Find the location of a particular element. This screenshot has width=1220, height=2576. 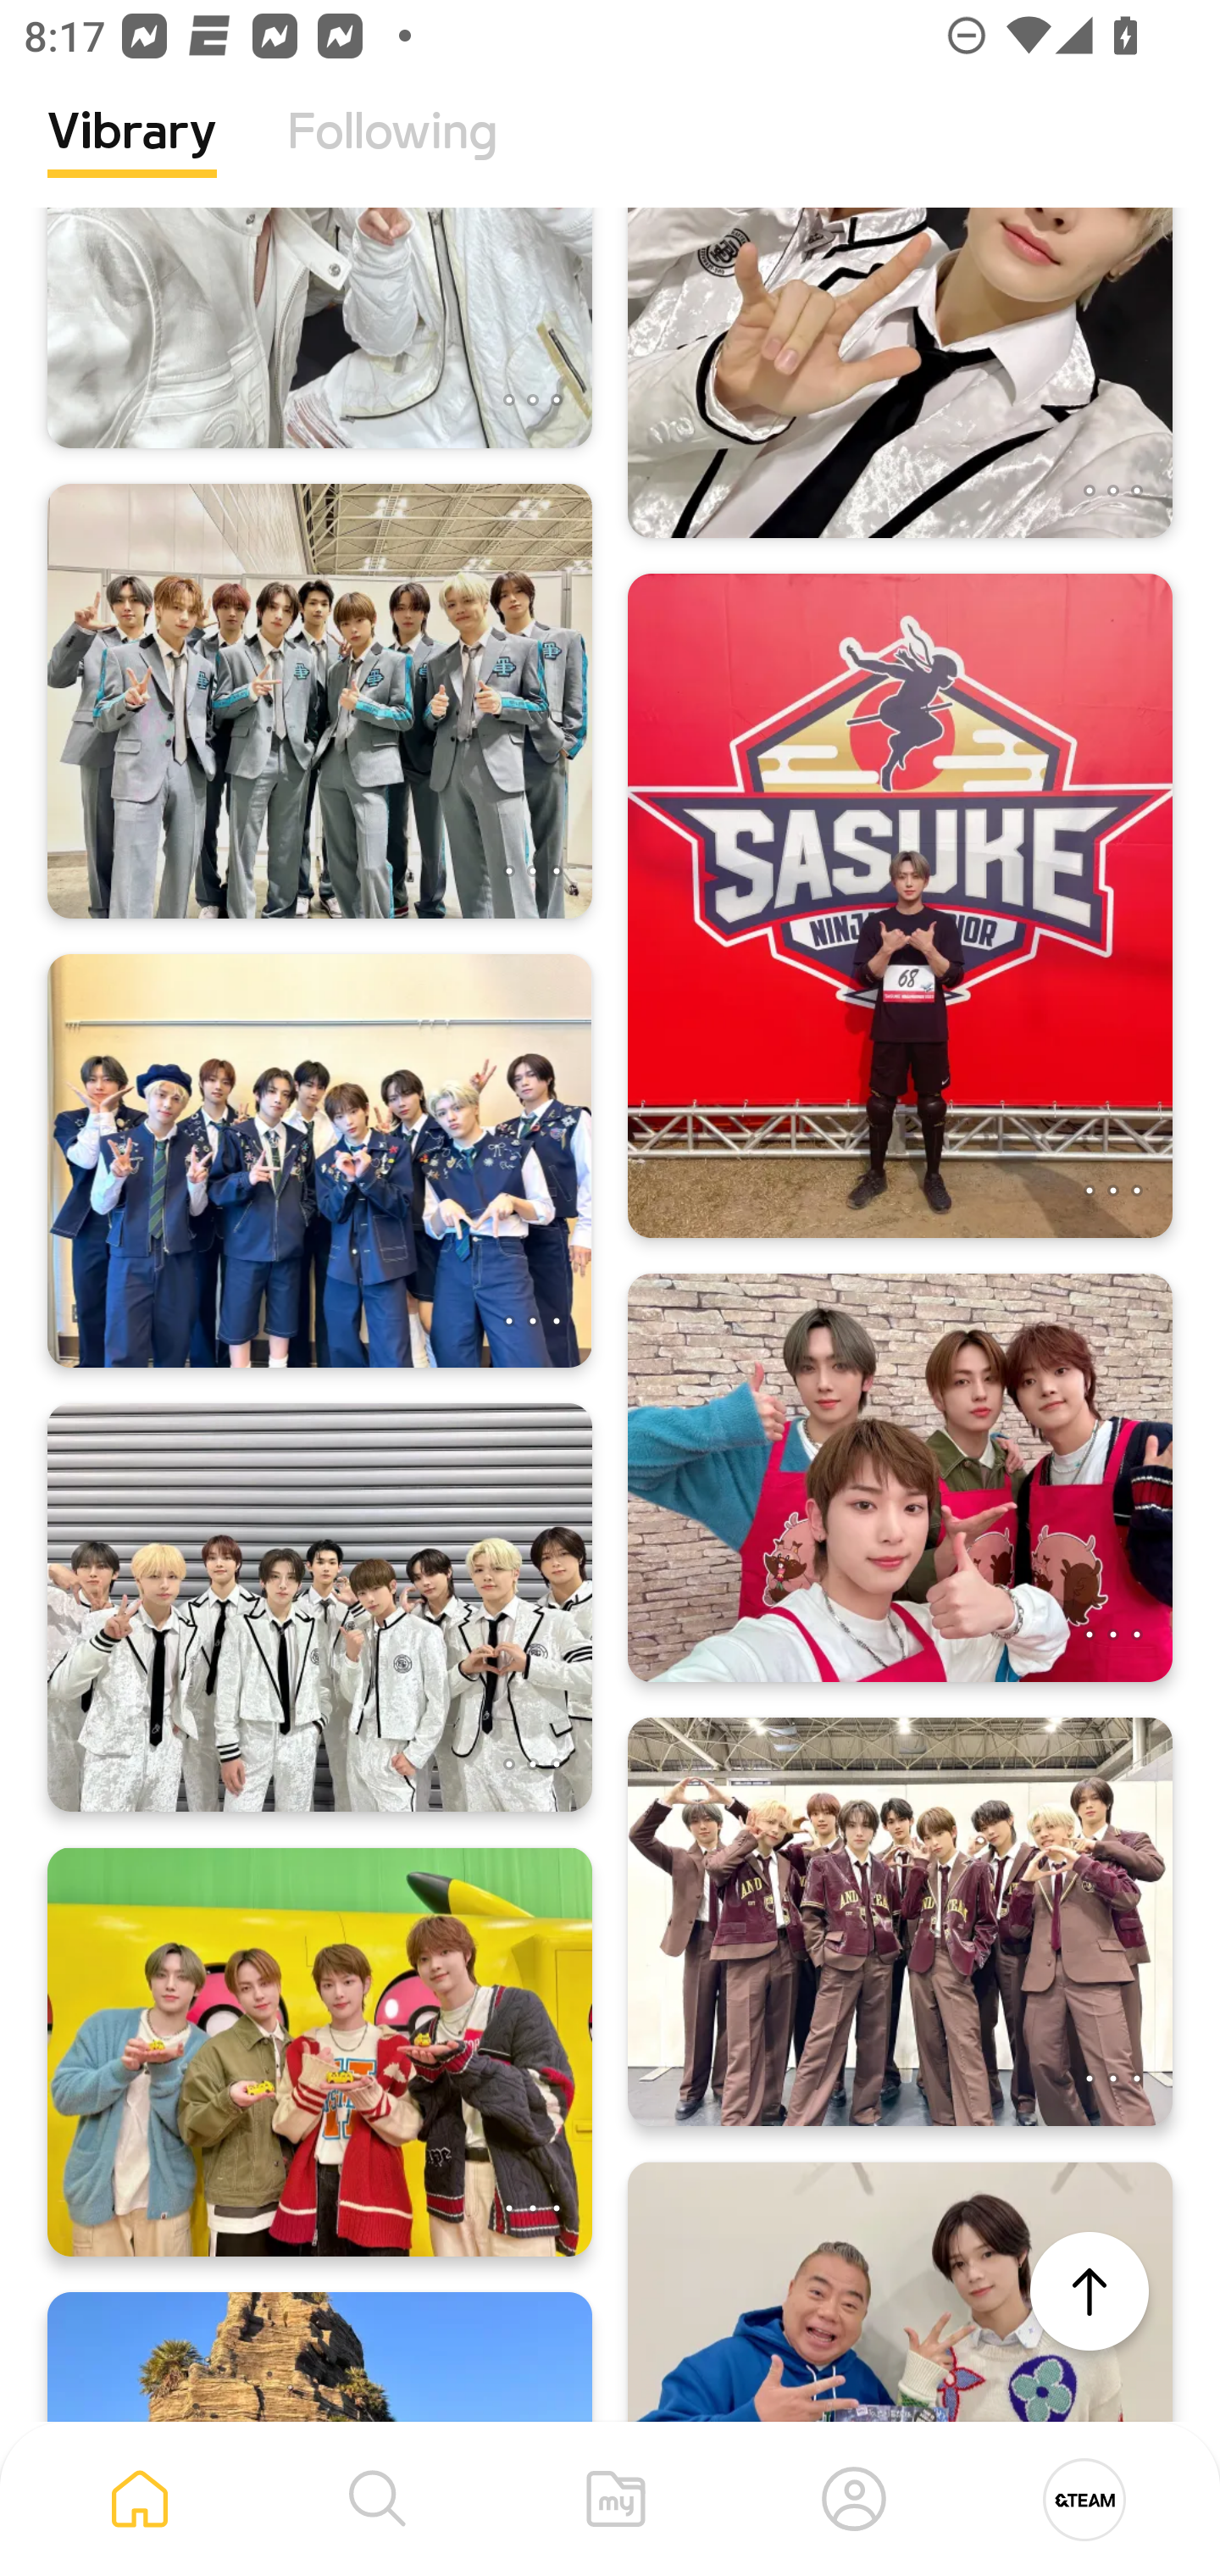

Vibrary is located at coordinates (132, 157).